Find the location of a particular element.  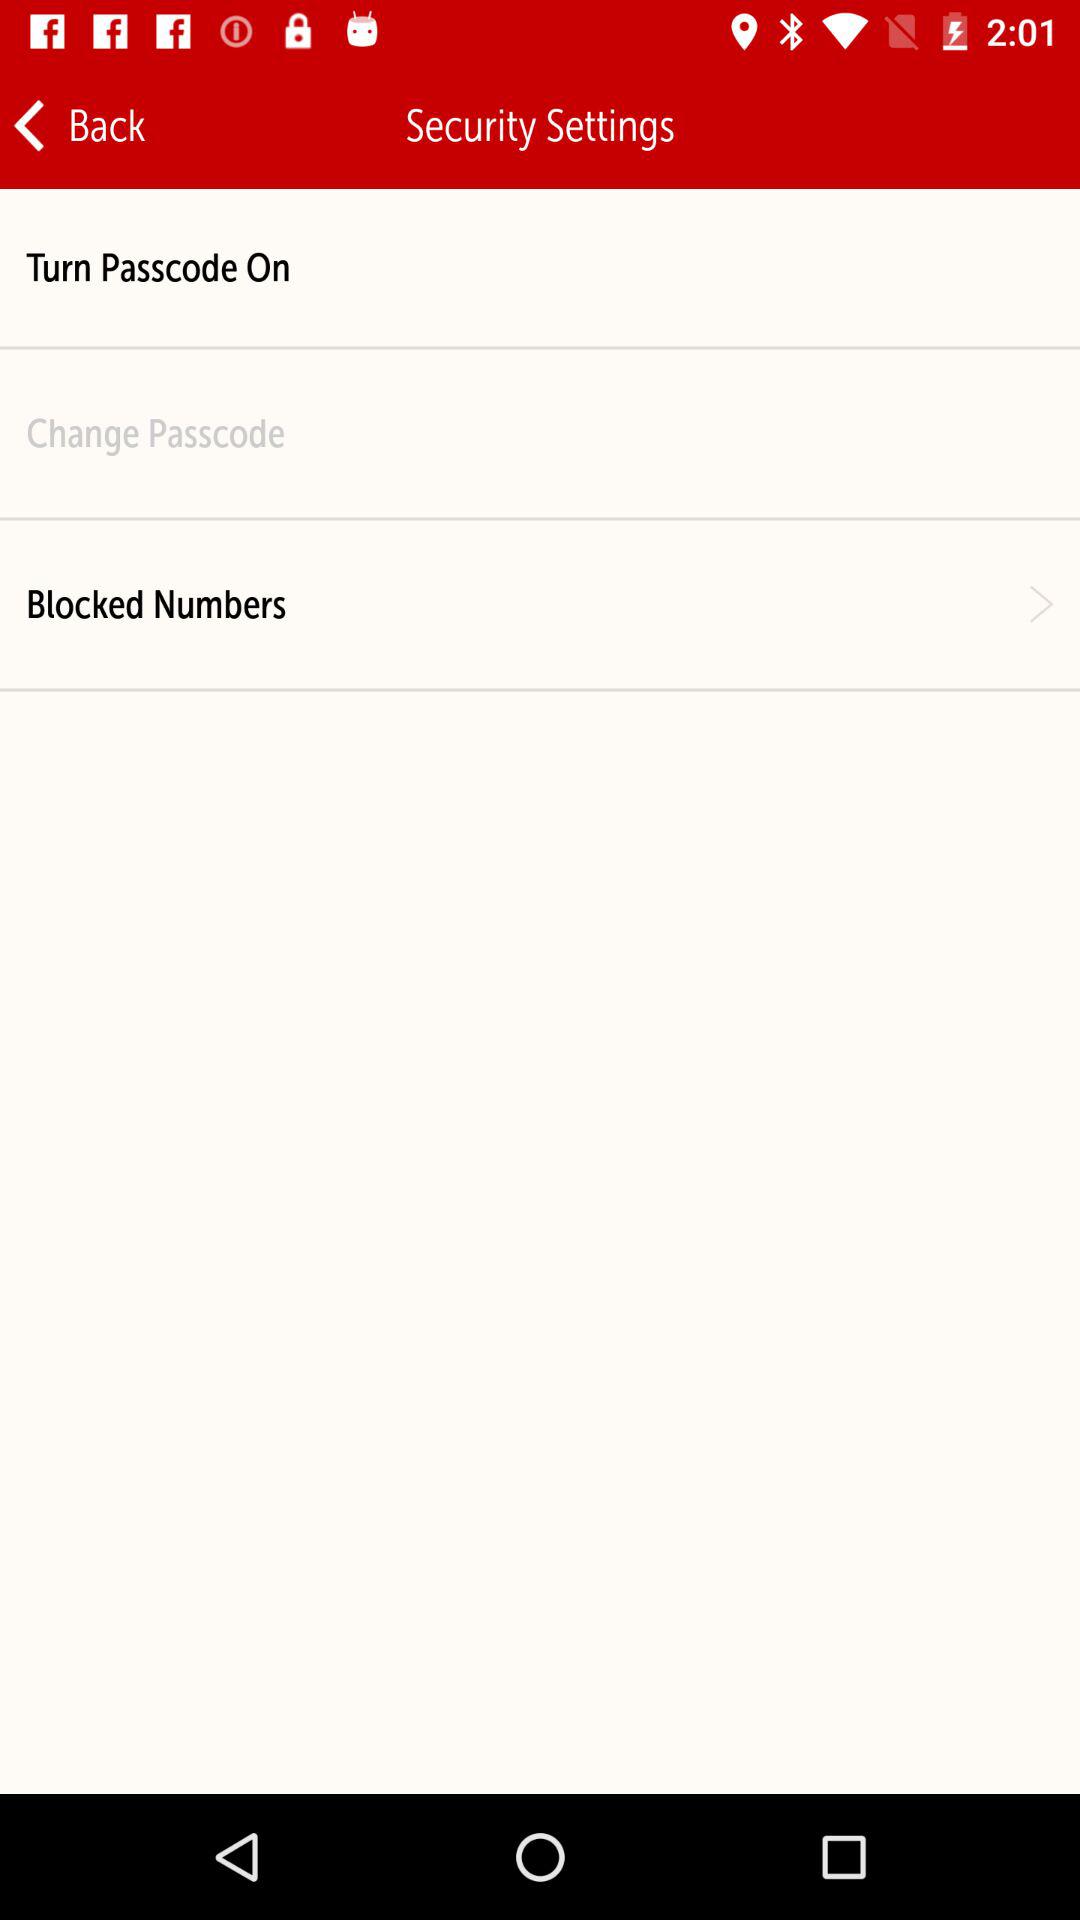

click icon below the turn passcode on item is located at coordinates (156, 432).